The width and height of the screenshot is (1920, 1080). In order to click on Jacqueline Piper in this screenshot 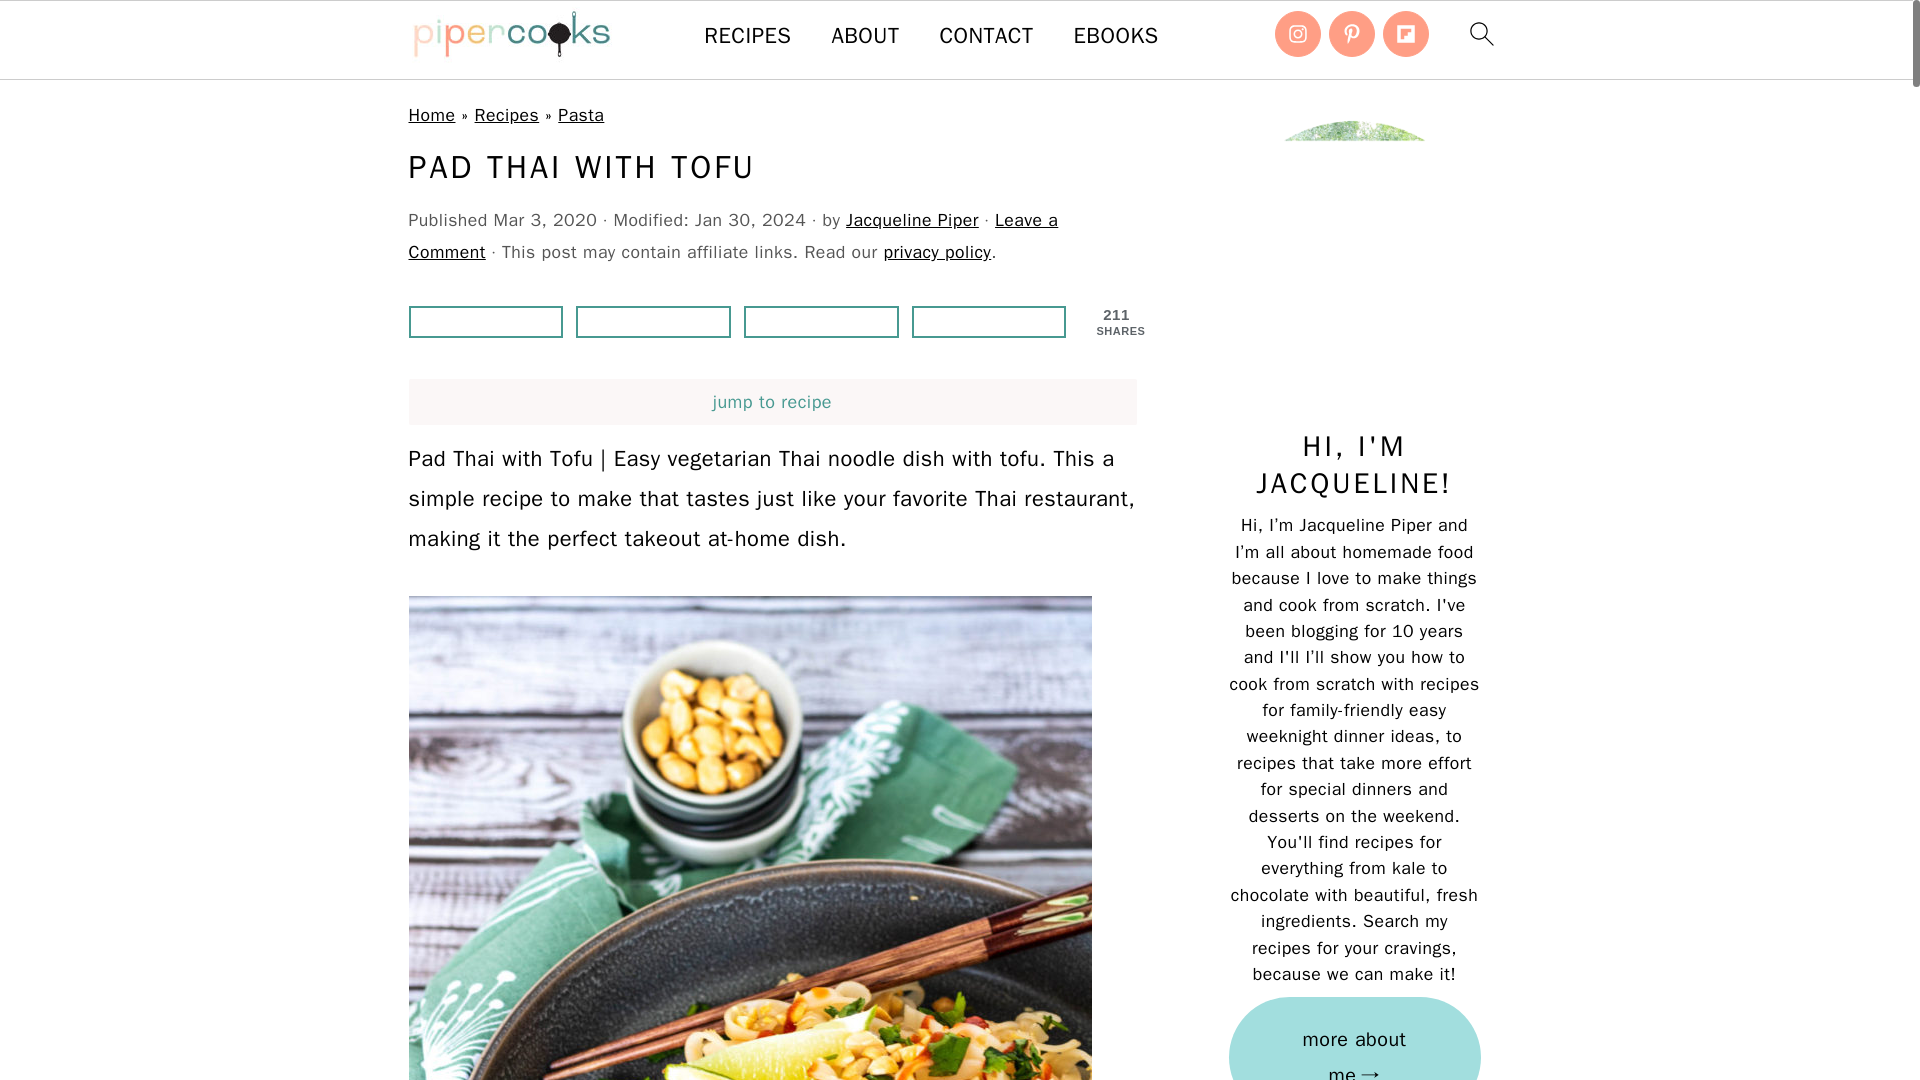, I will do `click(912, 220)`.